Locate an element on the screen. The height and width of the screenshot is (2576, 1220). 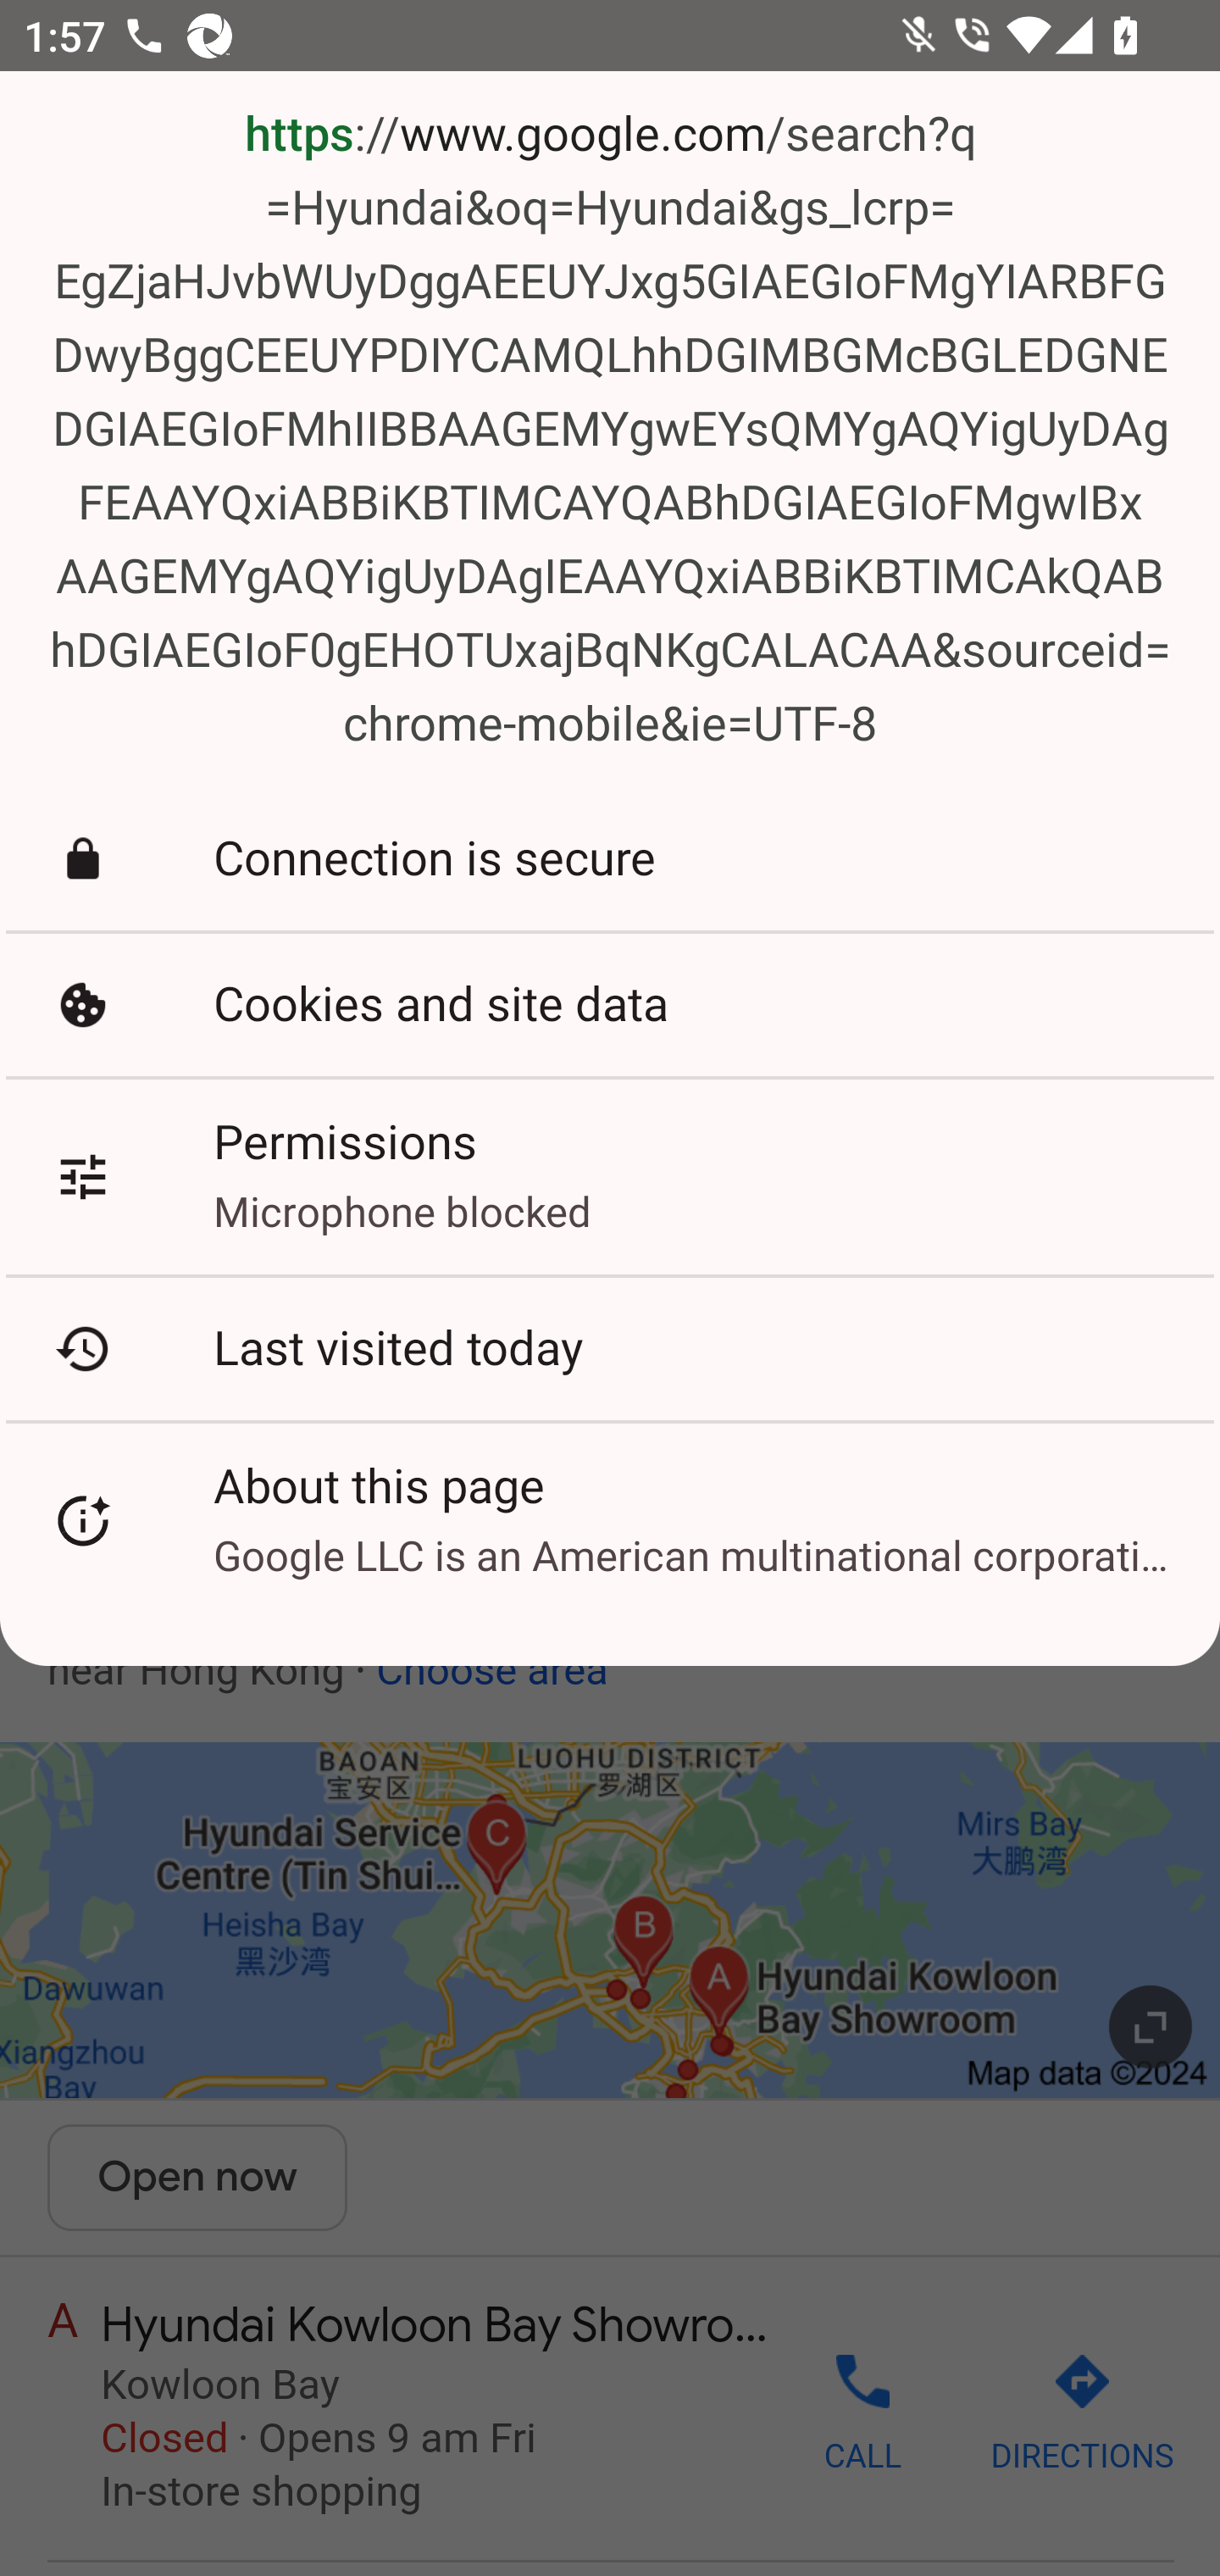
Connection is secure is located at coordinates (610, 859).